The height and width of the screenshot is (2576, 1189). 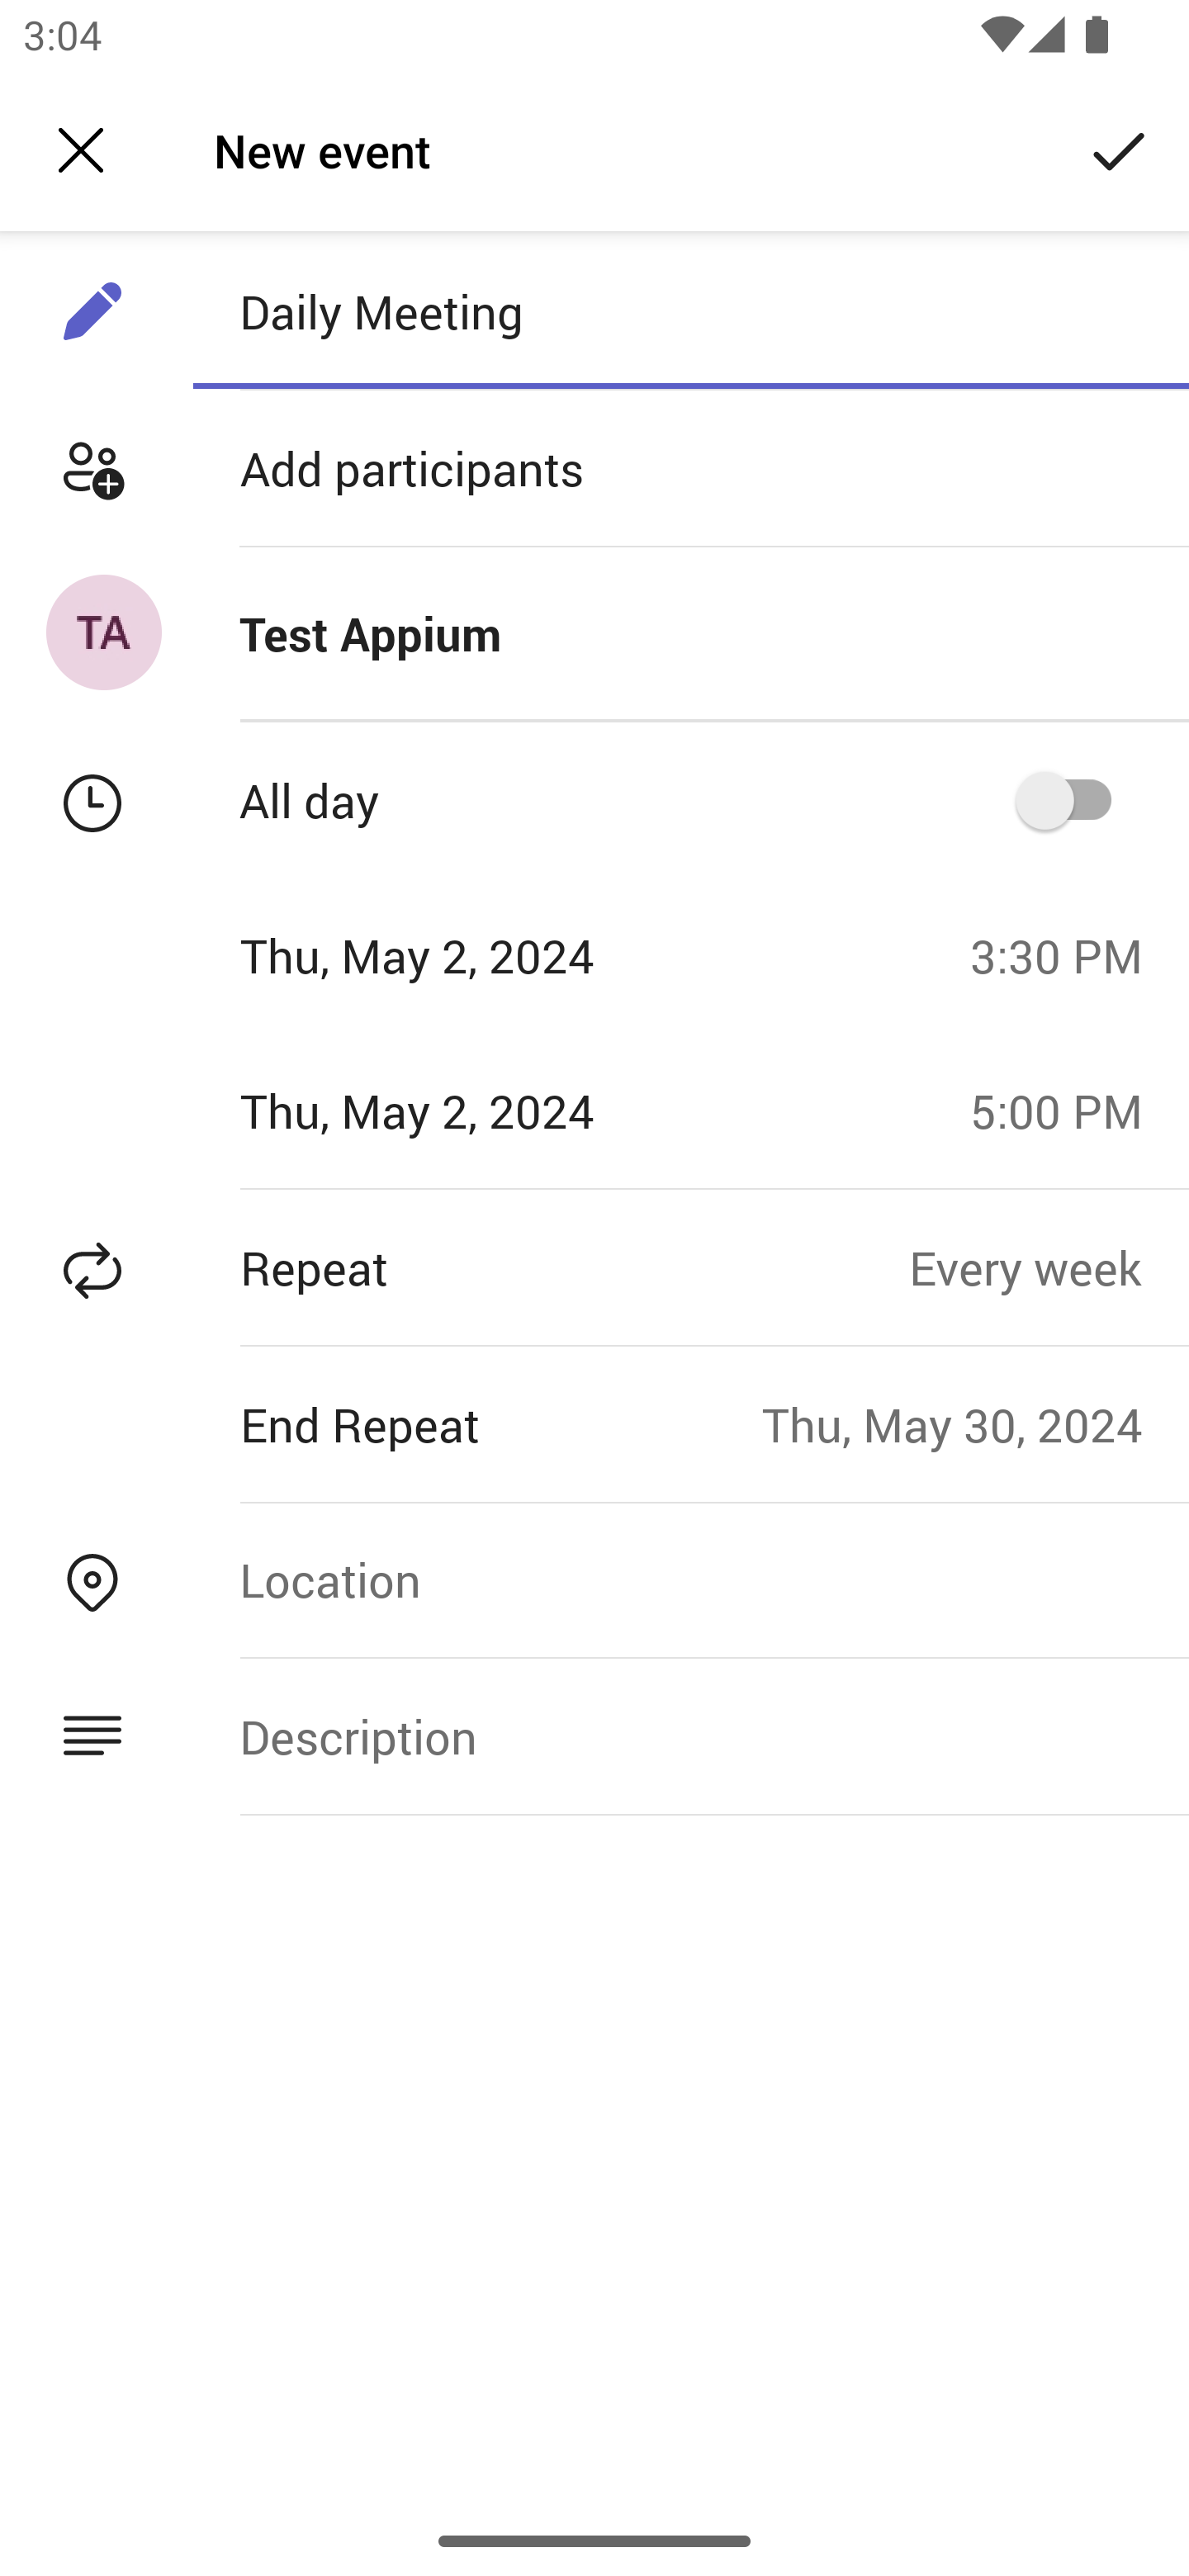 I want to click on 3:30 PM Start time 3:30 PM, so click(x=1068, y=955).